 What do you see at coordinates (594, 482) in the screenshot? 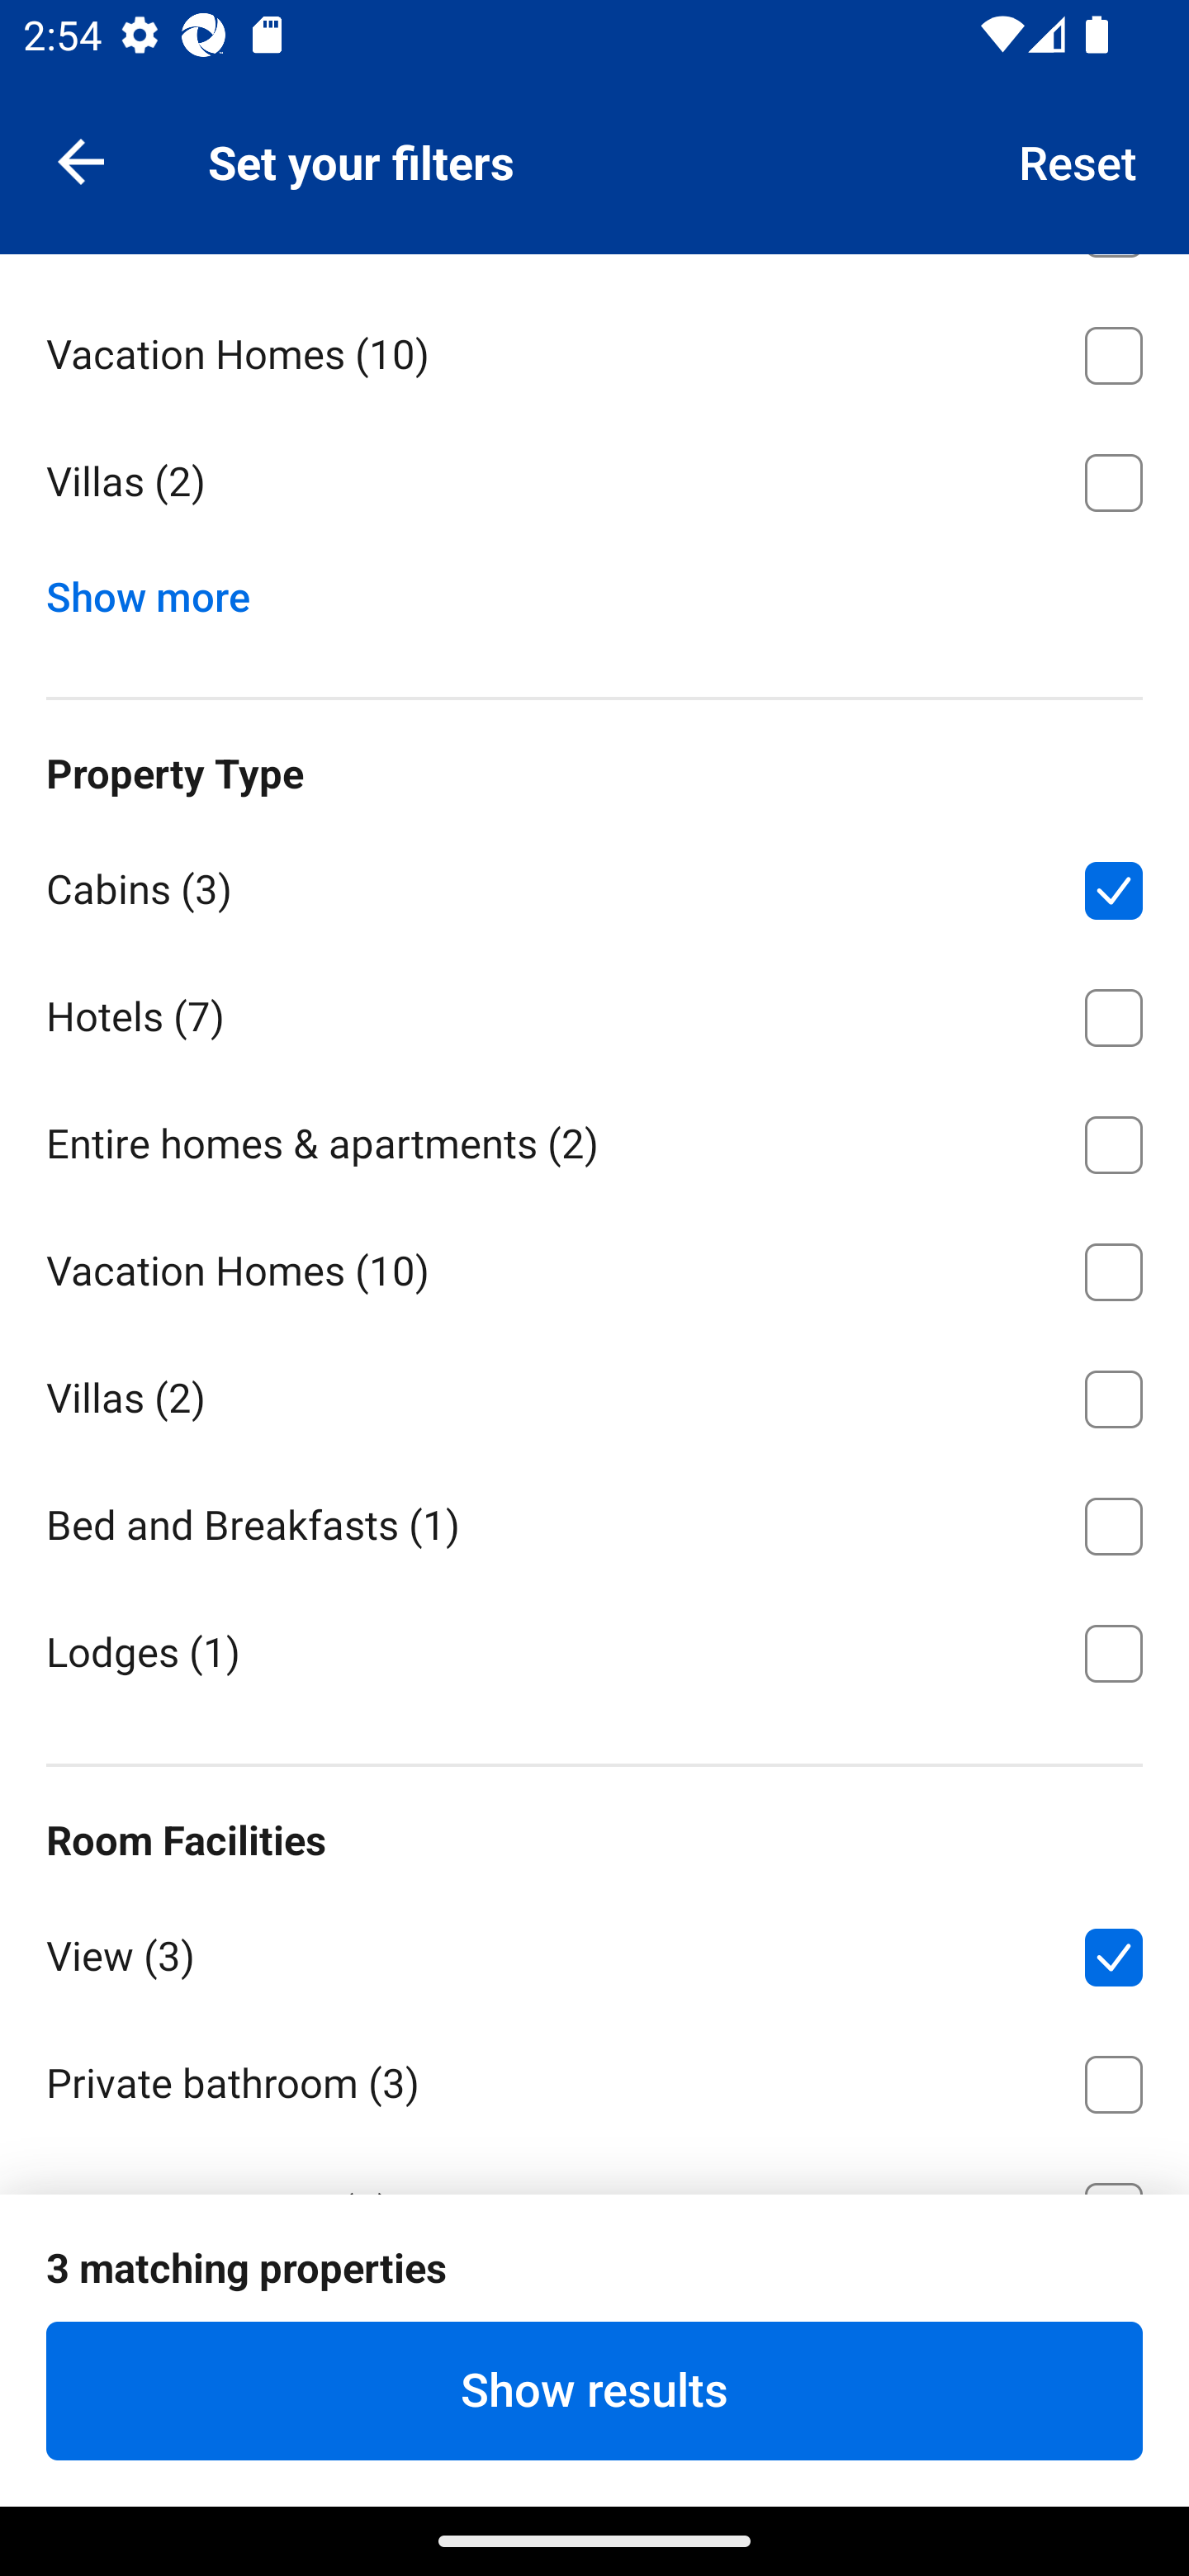
I see `Villas ⁦(2)` at bounding box center [594, 482].